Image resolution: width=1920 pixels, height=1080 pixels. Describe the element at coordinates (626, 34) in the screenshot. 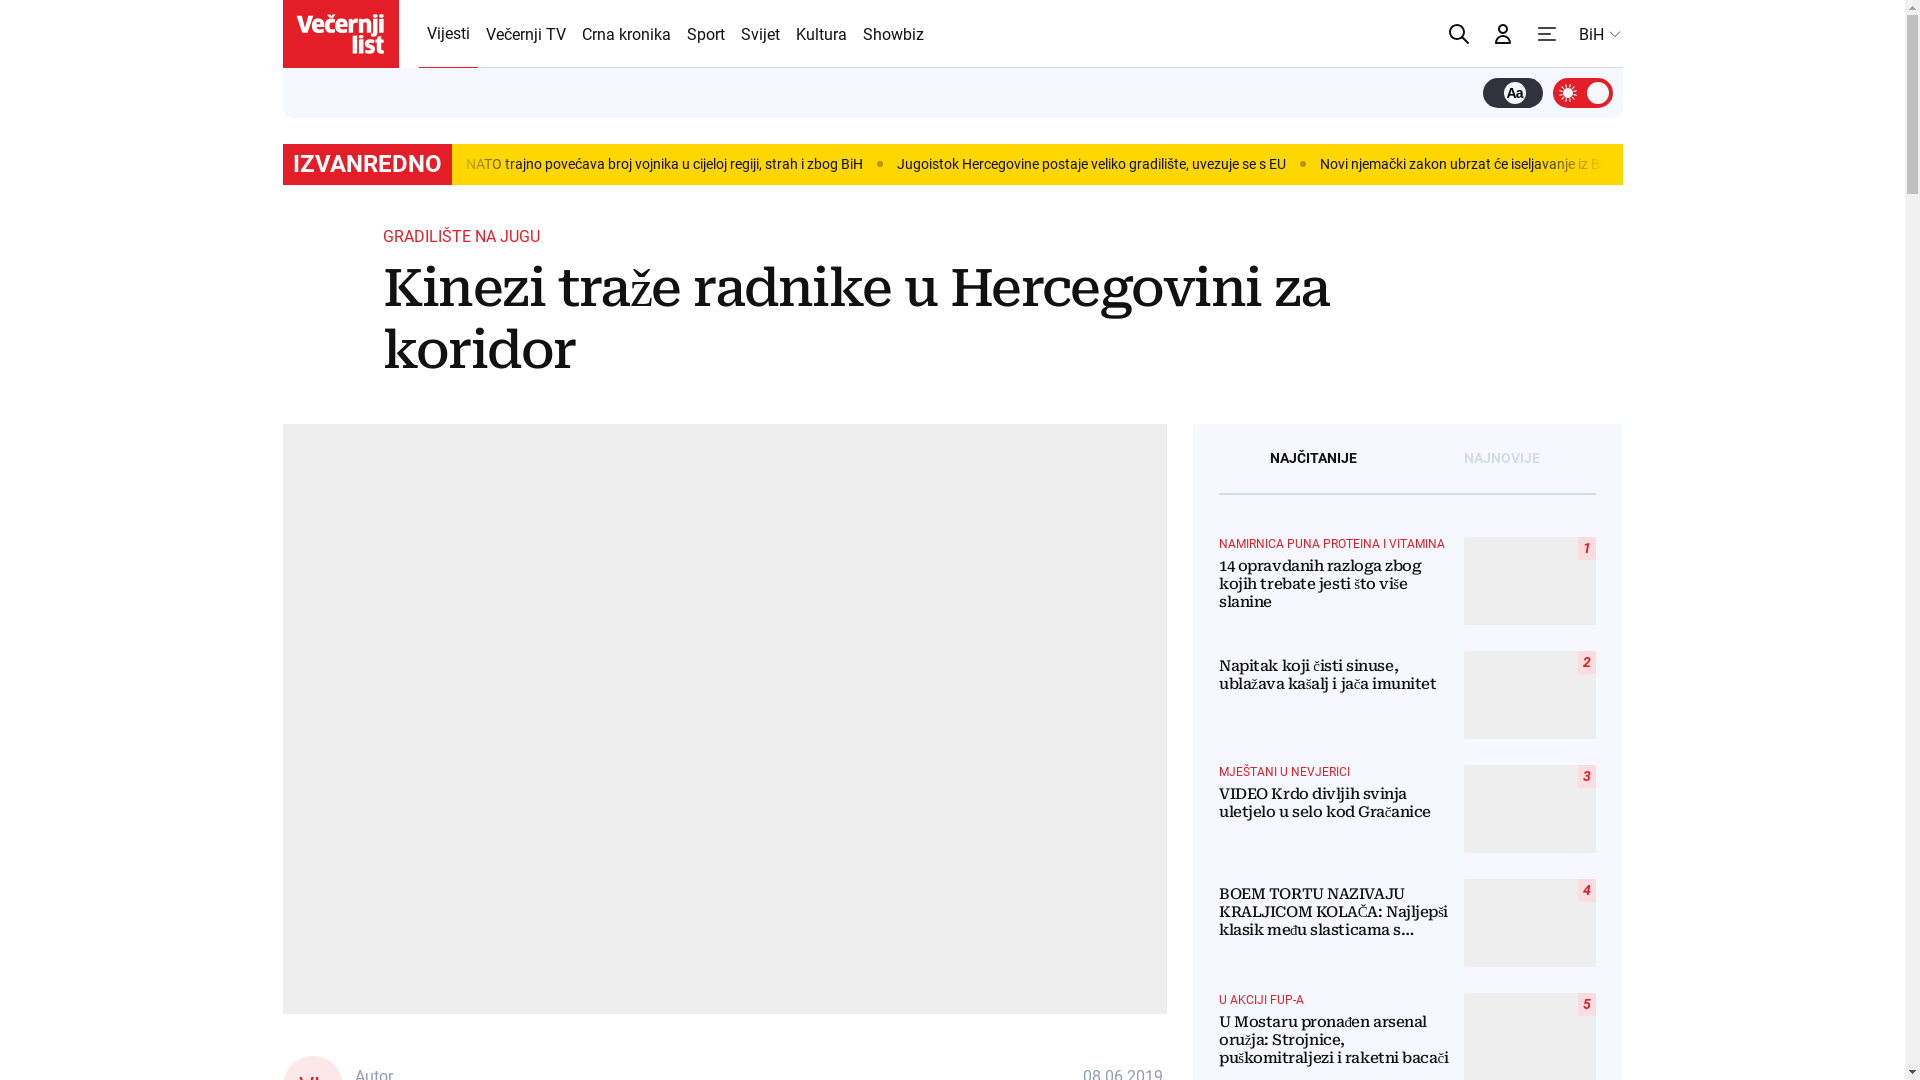

I see `Crna kronika` at that location.